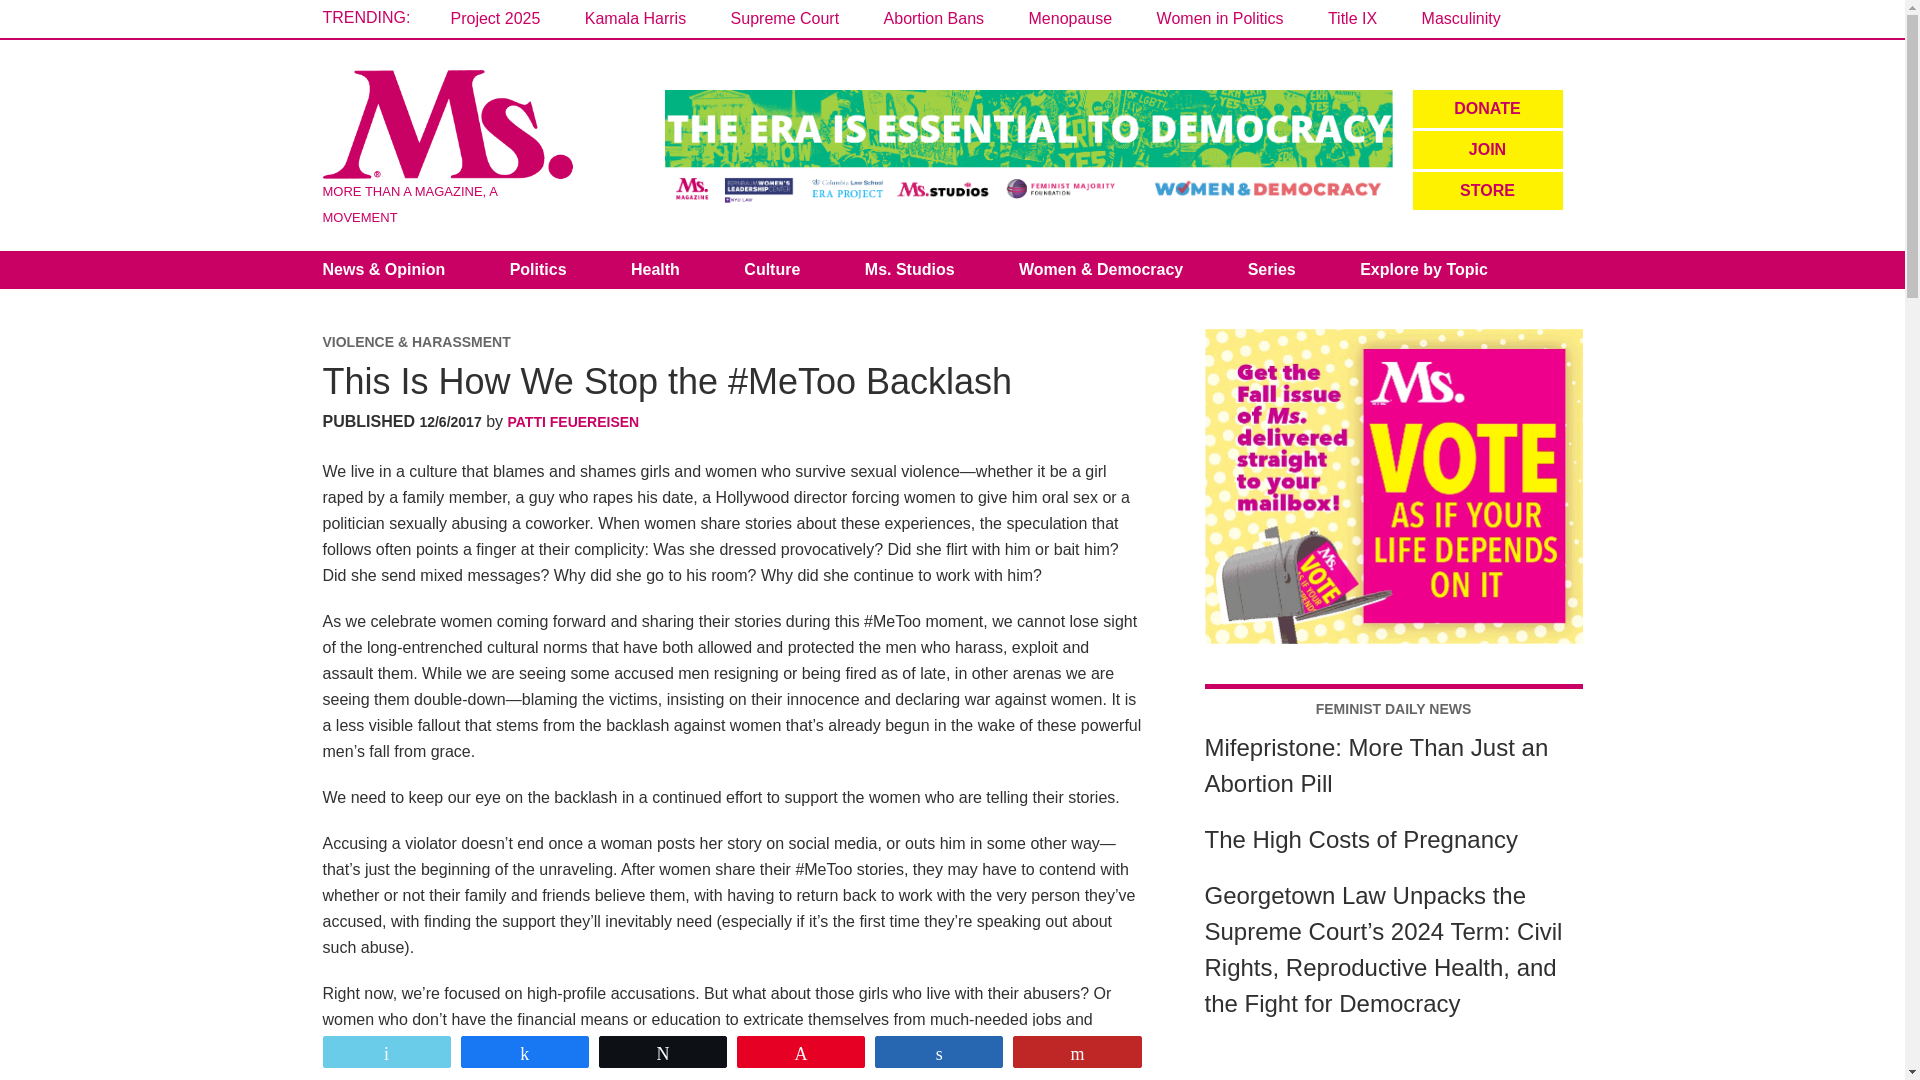 The image size is (1920, 1080). I want to click on DONATE, so click(1486, 108).